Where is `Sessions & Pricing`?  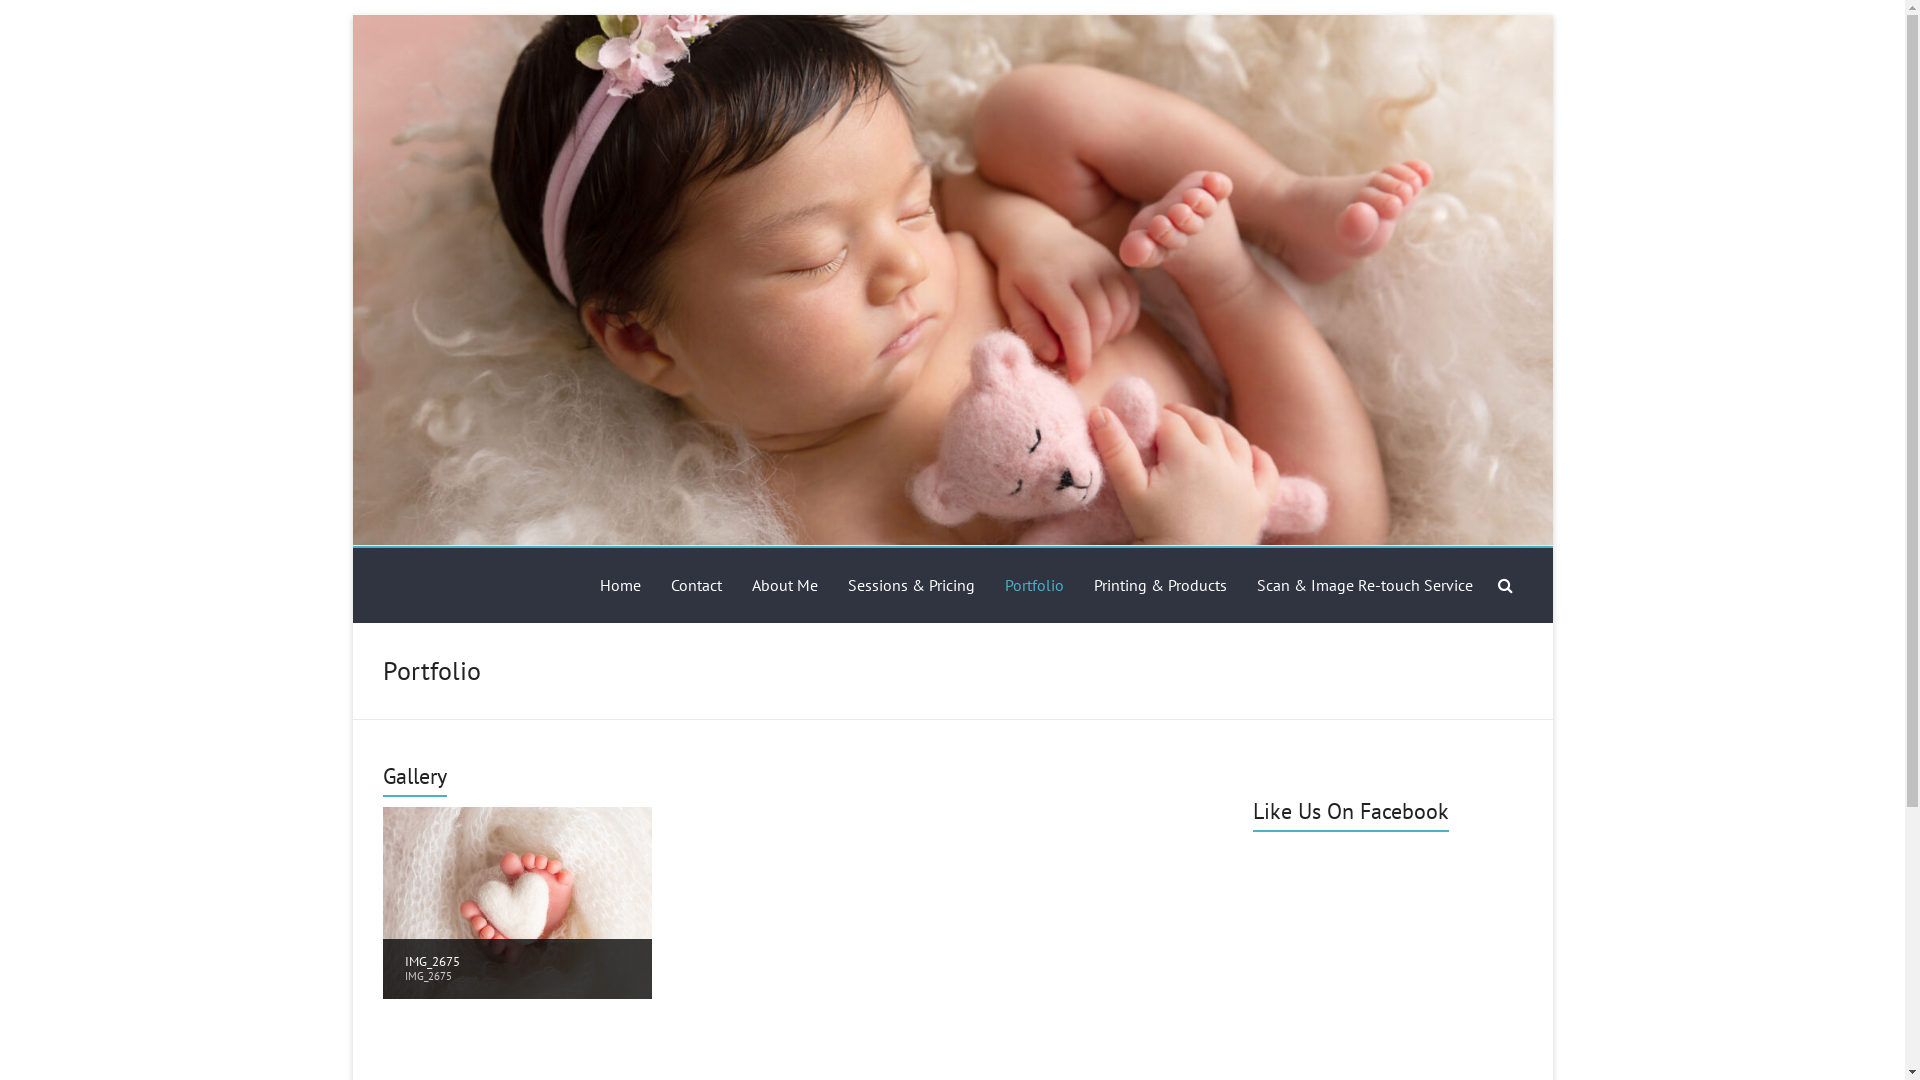 Sessions & Pricing is located at coordinates (912, 586).